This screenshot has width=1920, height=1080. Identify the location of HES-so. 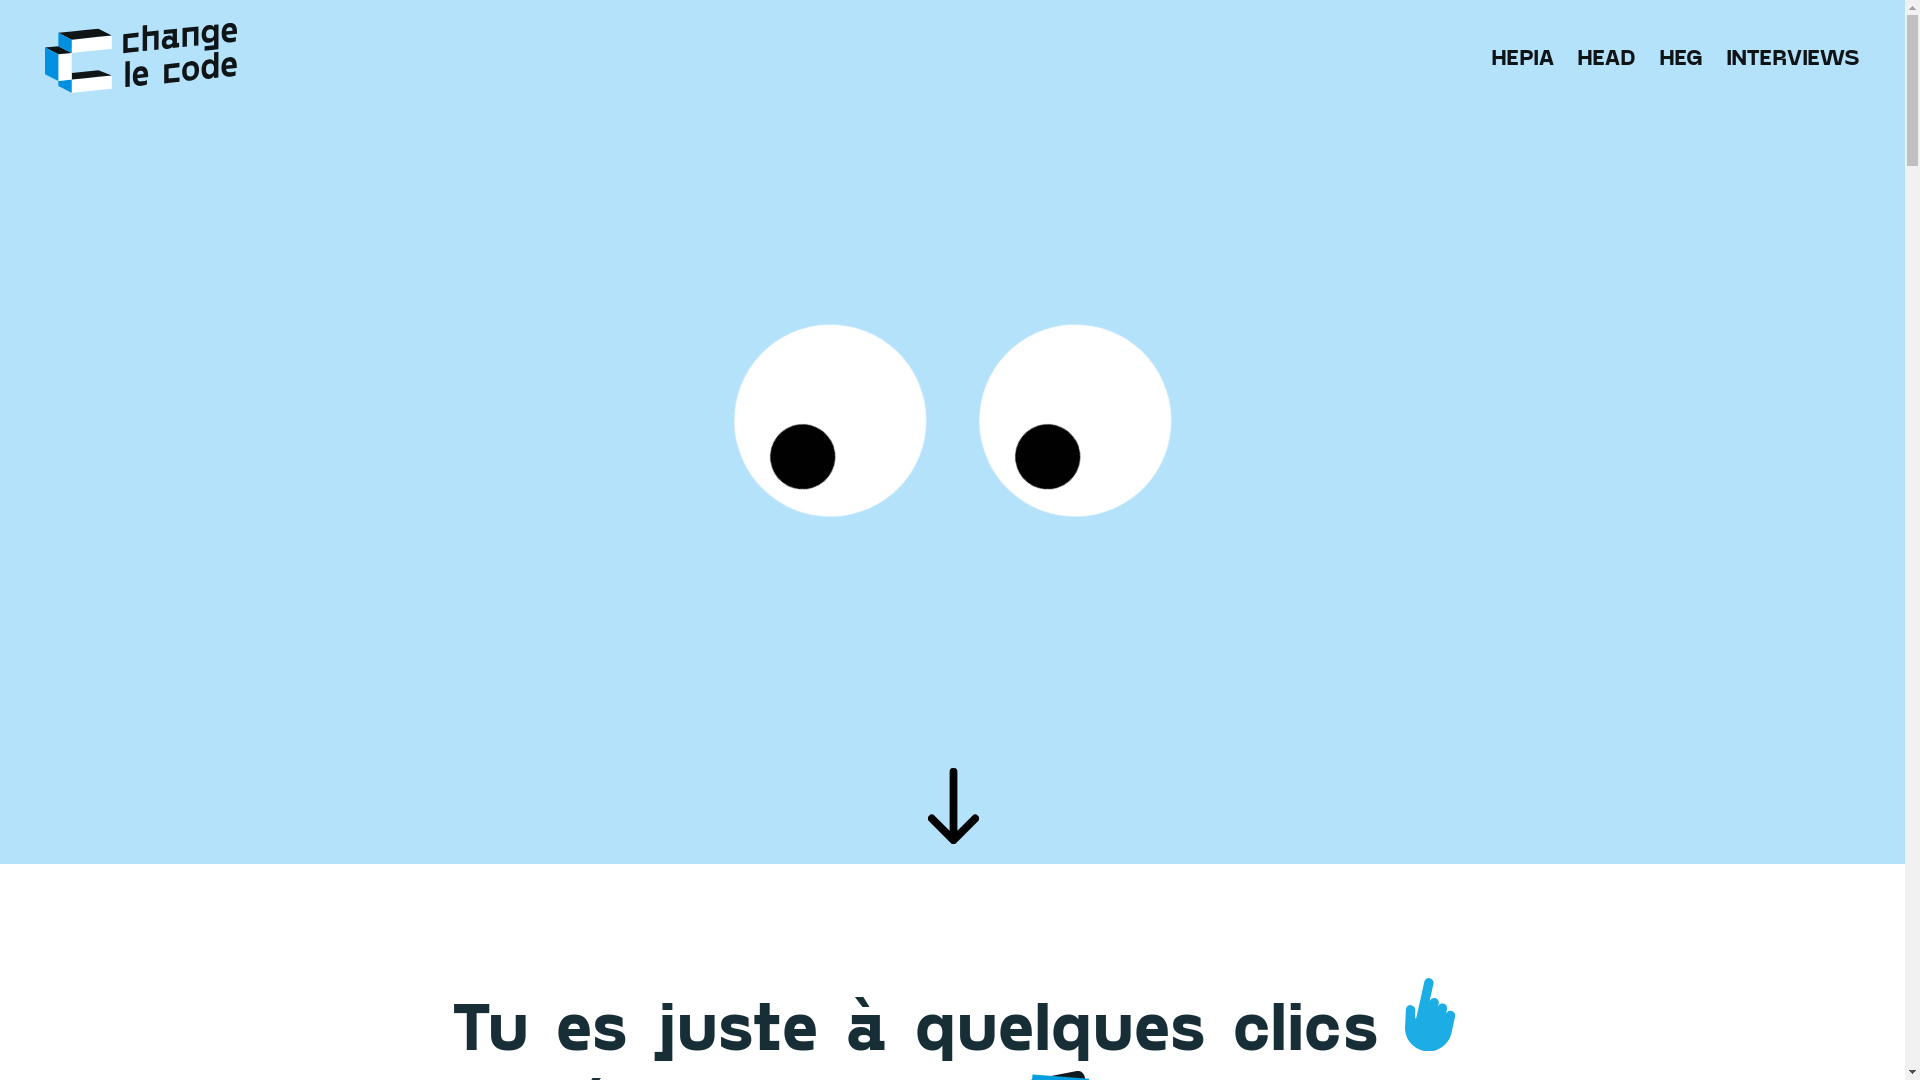
(141, 58).